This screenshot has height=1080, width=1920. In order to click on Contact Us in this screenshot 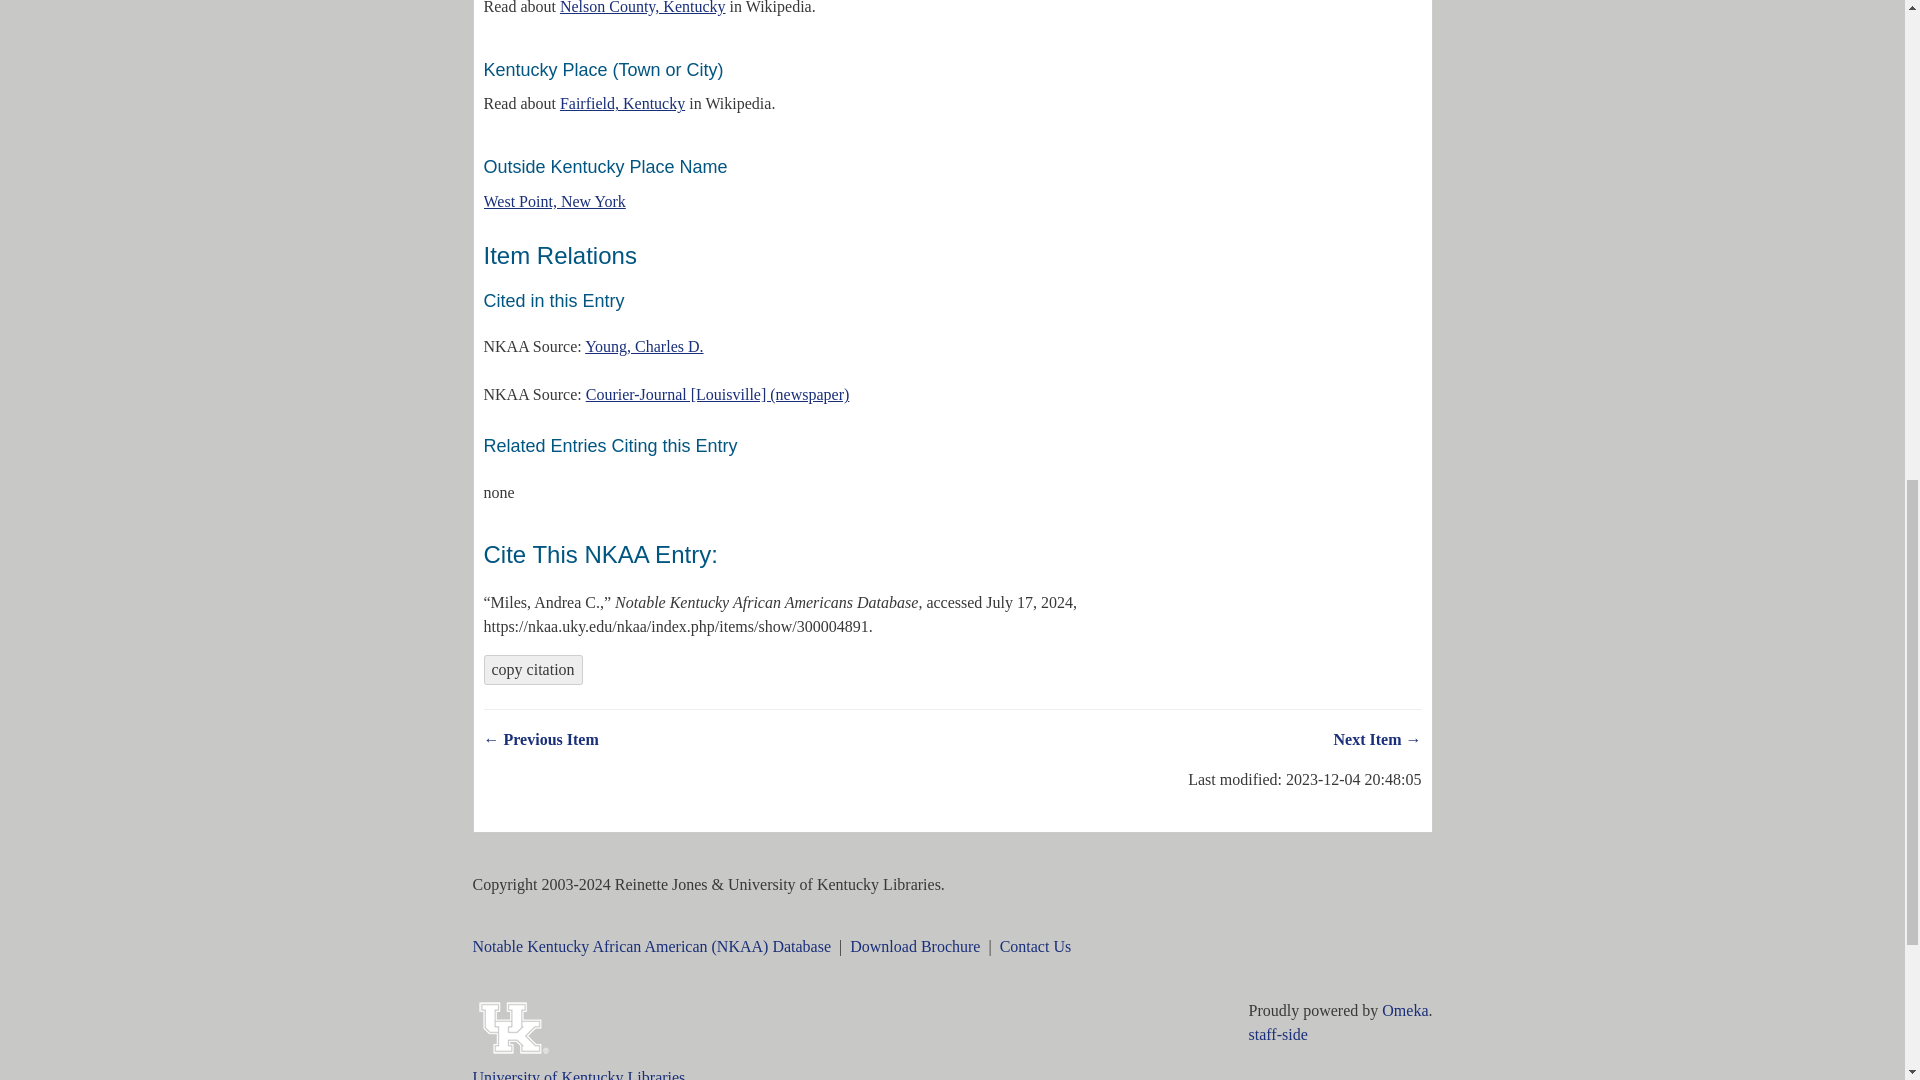, I will do `click(1036, 946)`.